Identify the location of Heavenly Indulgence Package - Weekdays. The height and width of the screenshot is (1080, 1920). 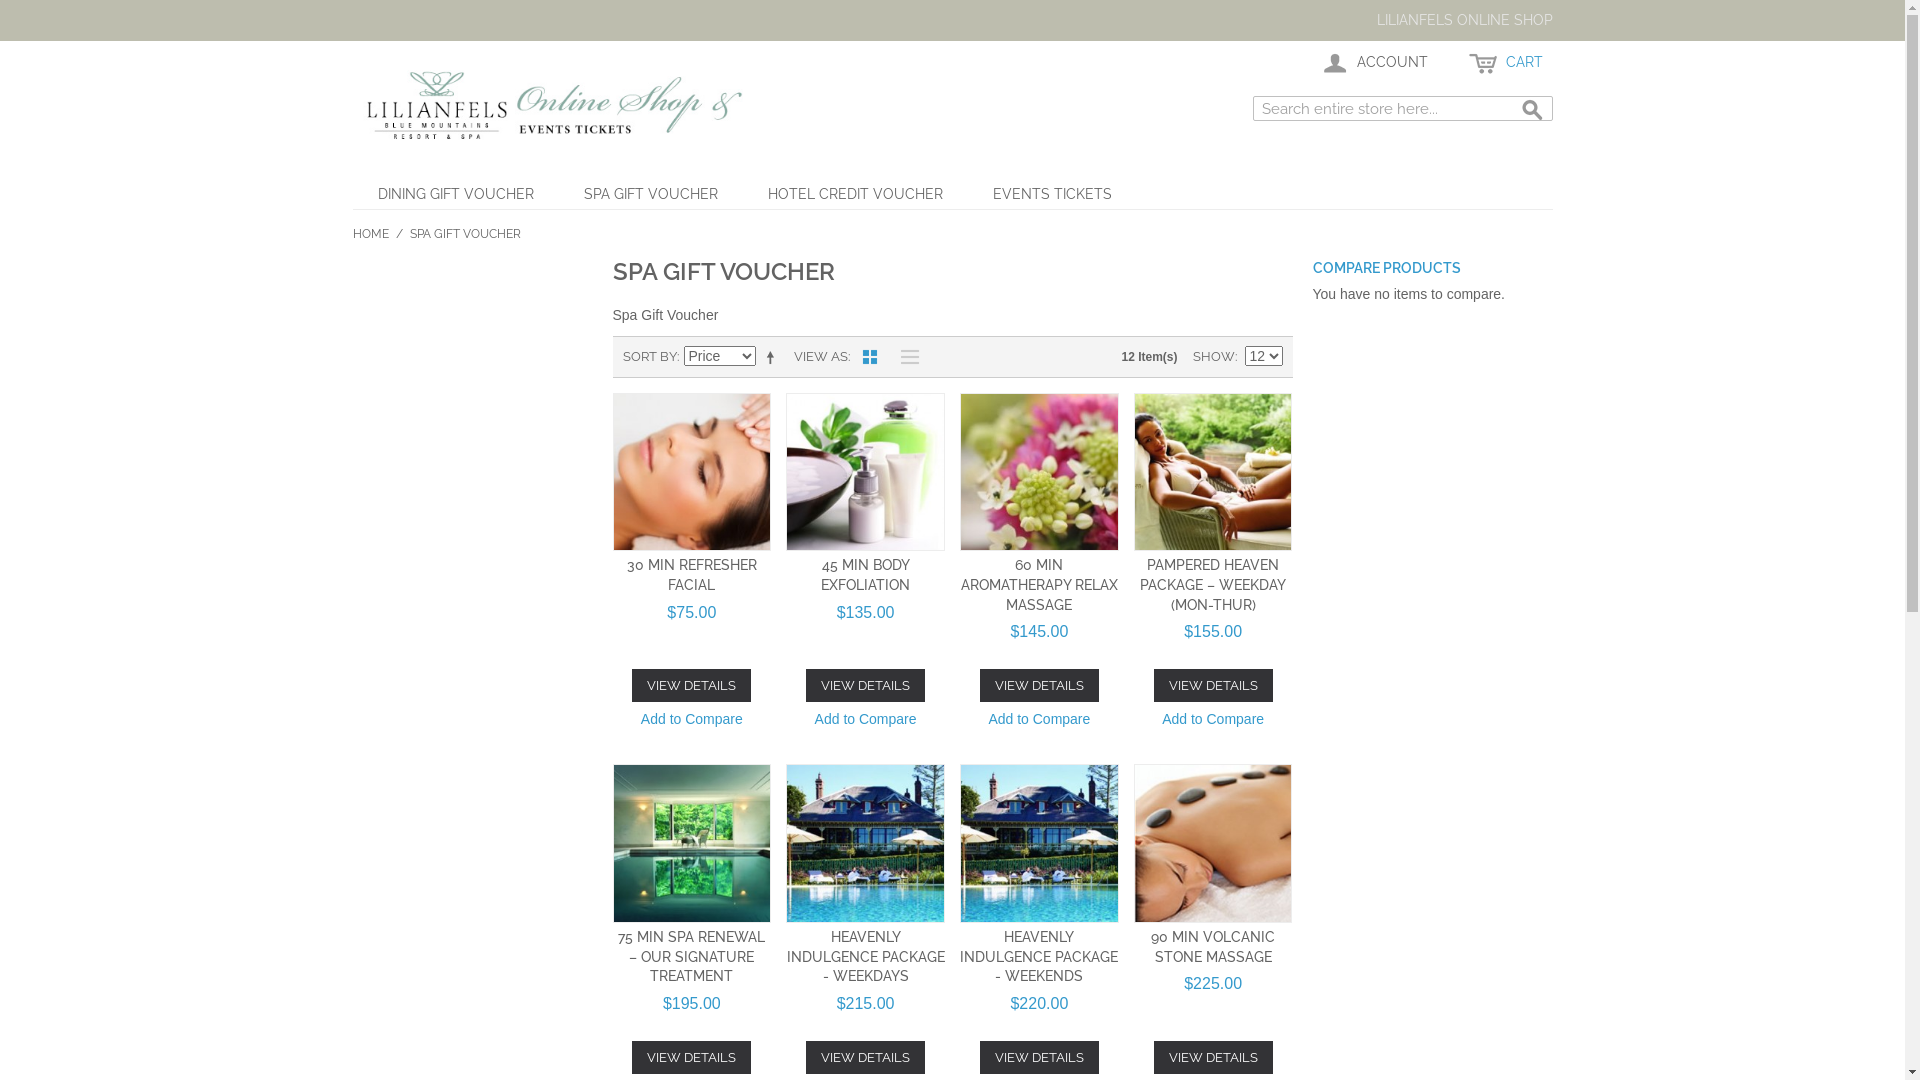
(866, 844).